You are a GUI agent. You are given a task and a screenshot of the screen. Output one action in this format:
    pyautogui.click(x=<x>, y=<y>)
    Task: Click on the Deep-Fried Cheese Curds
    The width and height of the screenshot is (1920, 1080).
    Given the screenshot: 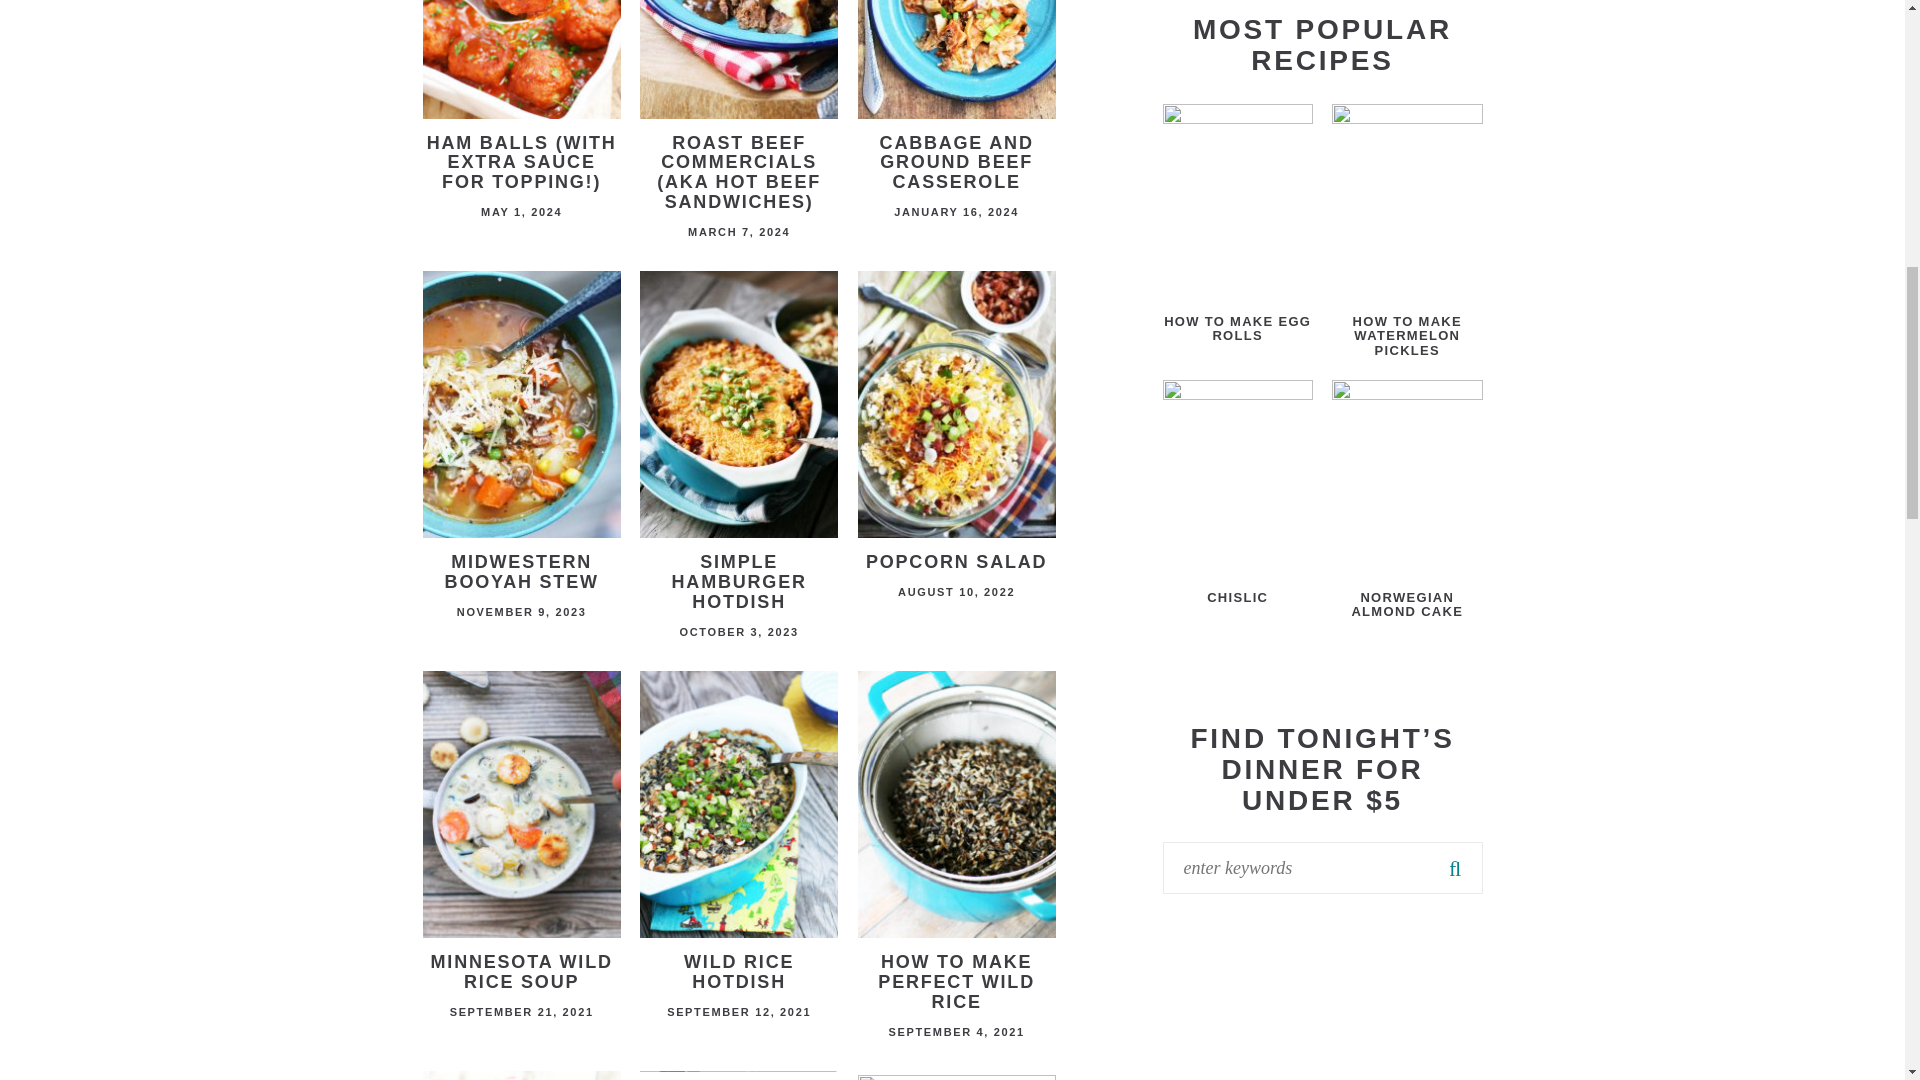 What is the action you would take?
    pyautogui.click(x=521, y=1076)
    